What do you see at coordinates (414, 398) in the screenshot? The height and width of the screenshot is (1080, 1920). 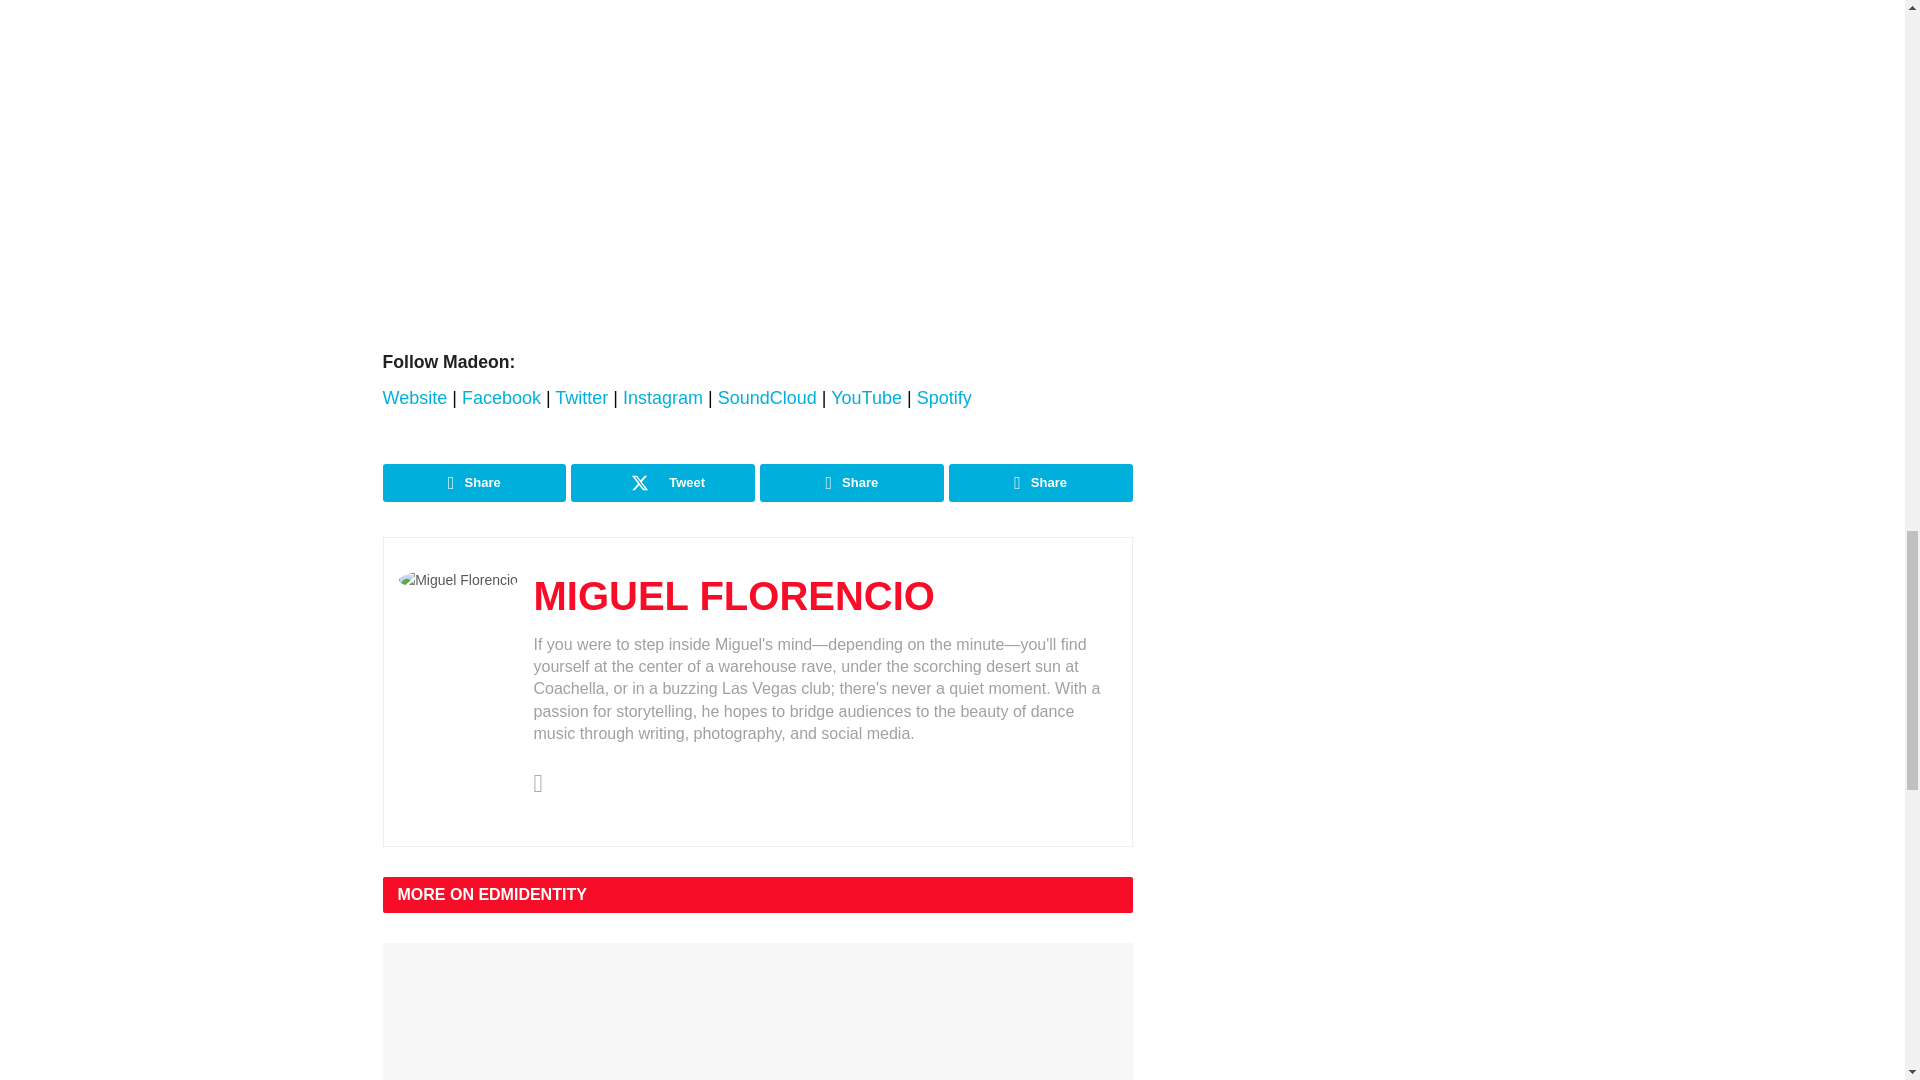 I see `Website` at bounding box center [414, 398].